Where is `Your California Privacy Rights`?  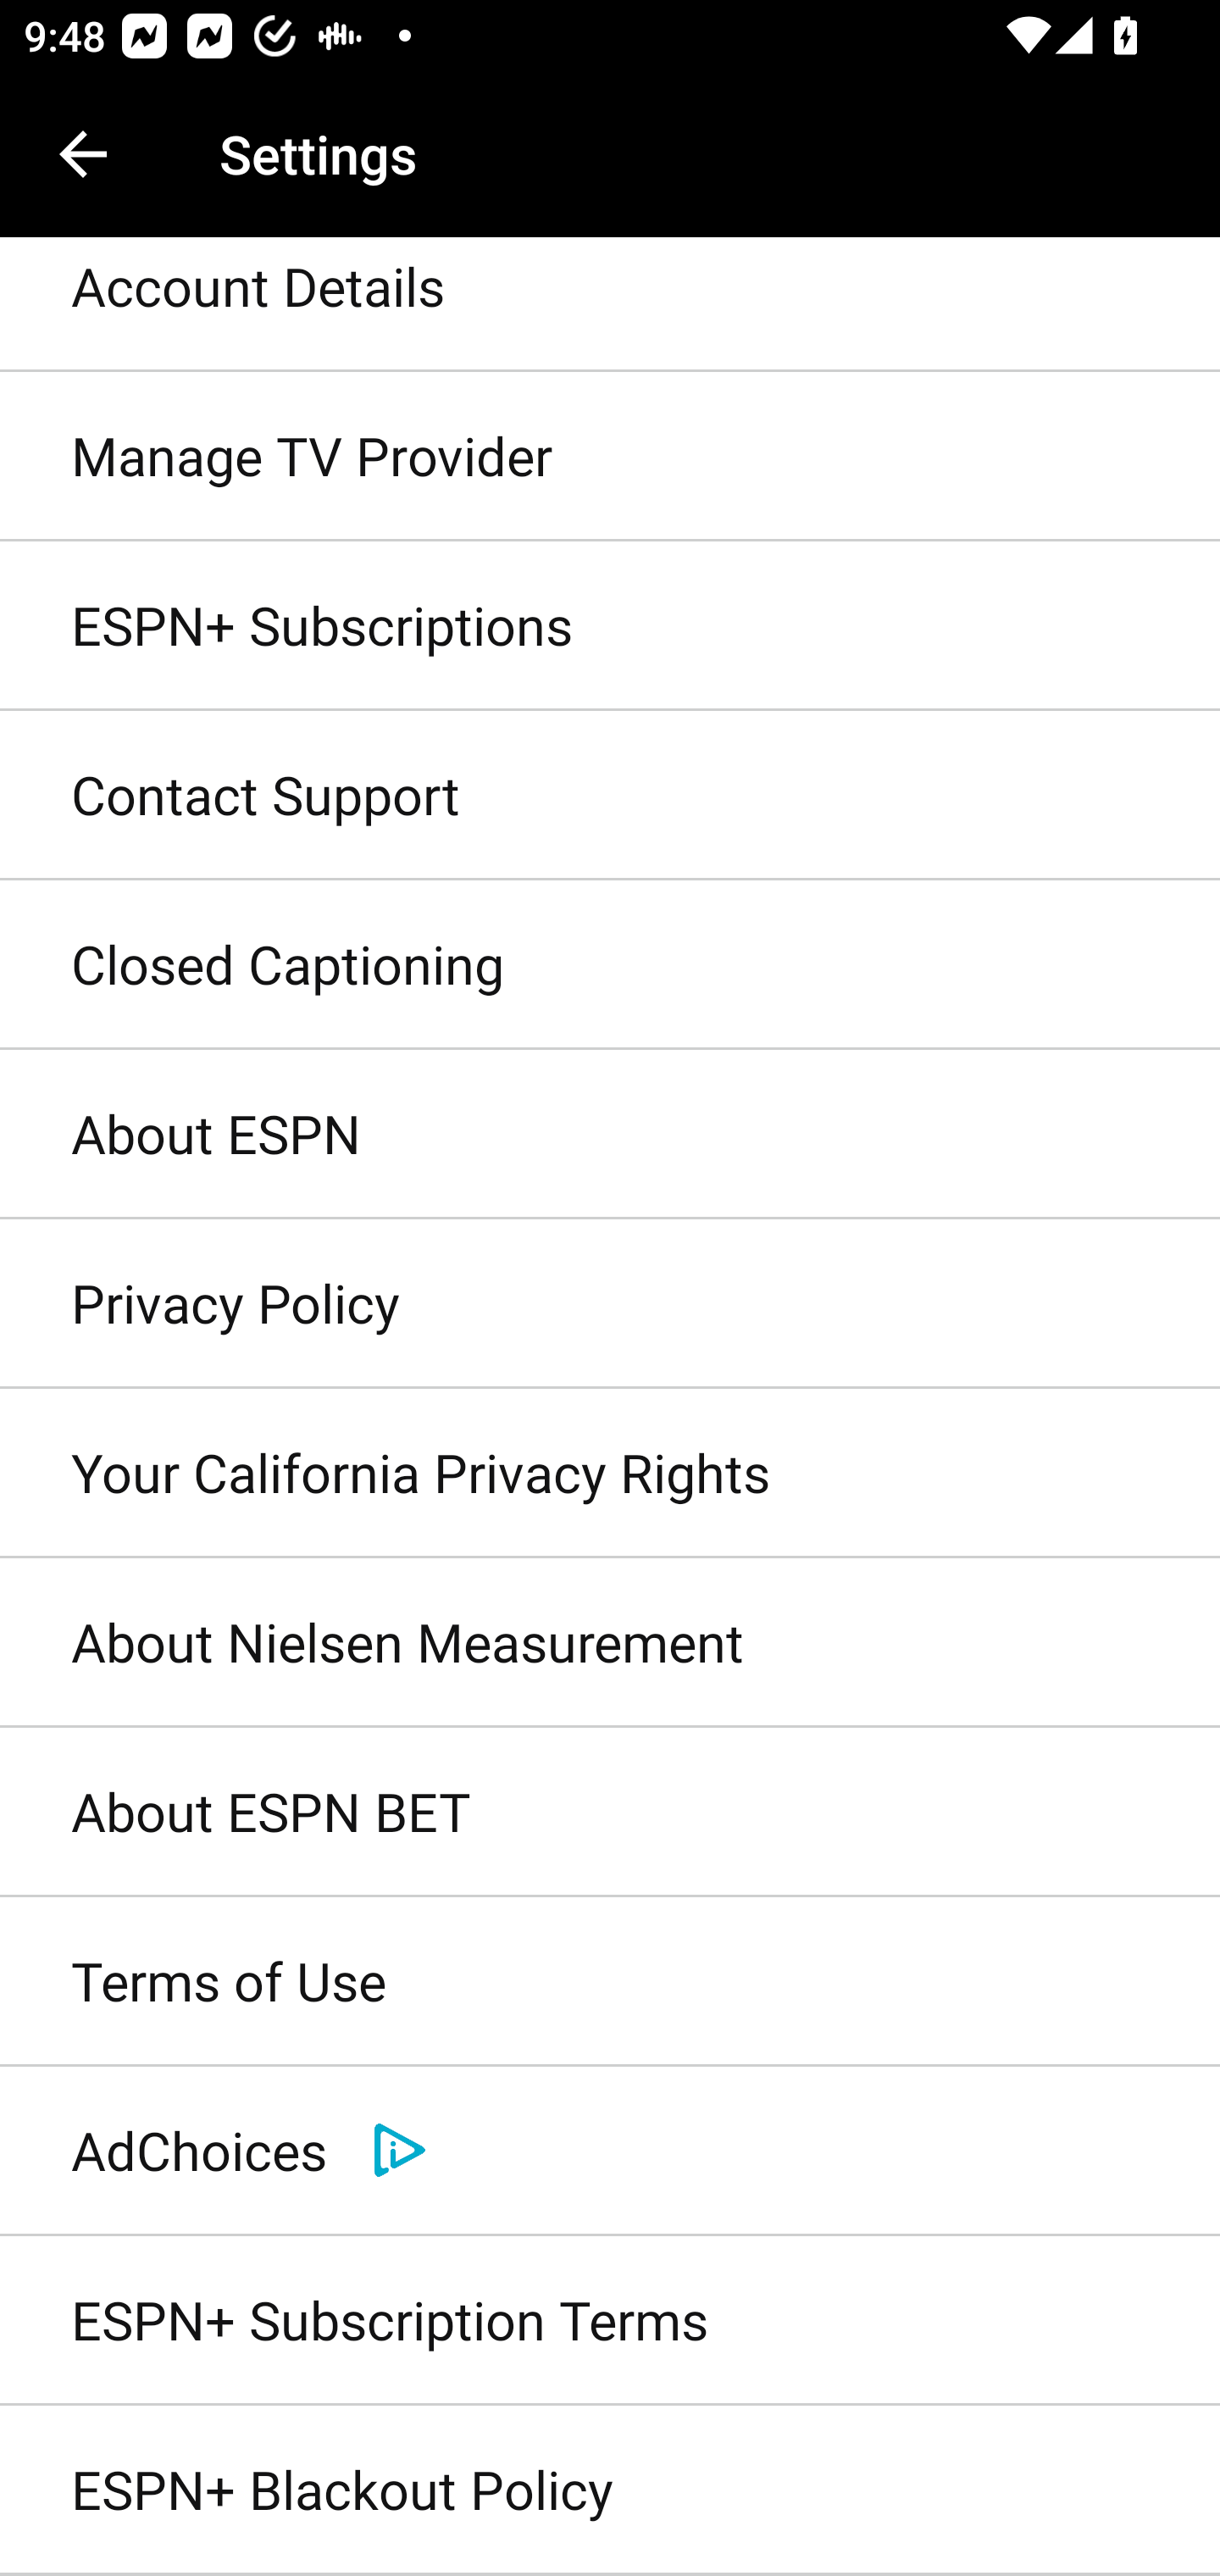
Your California Privacy Rights is located at coordinates (610, 1473).